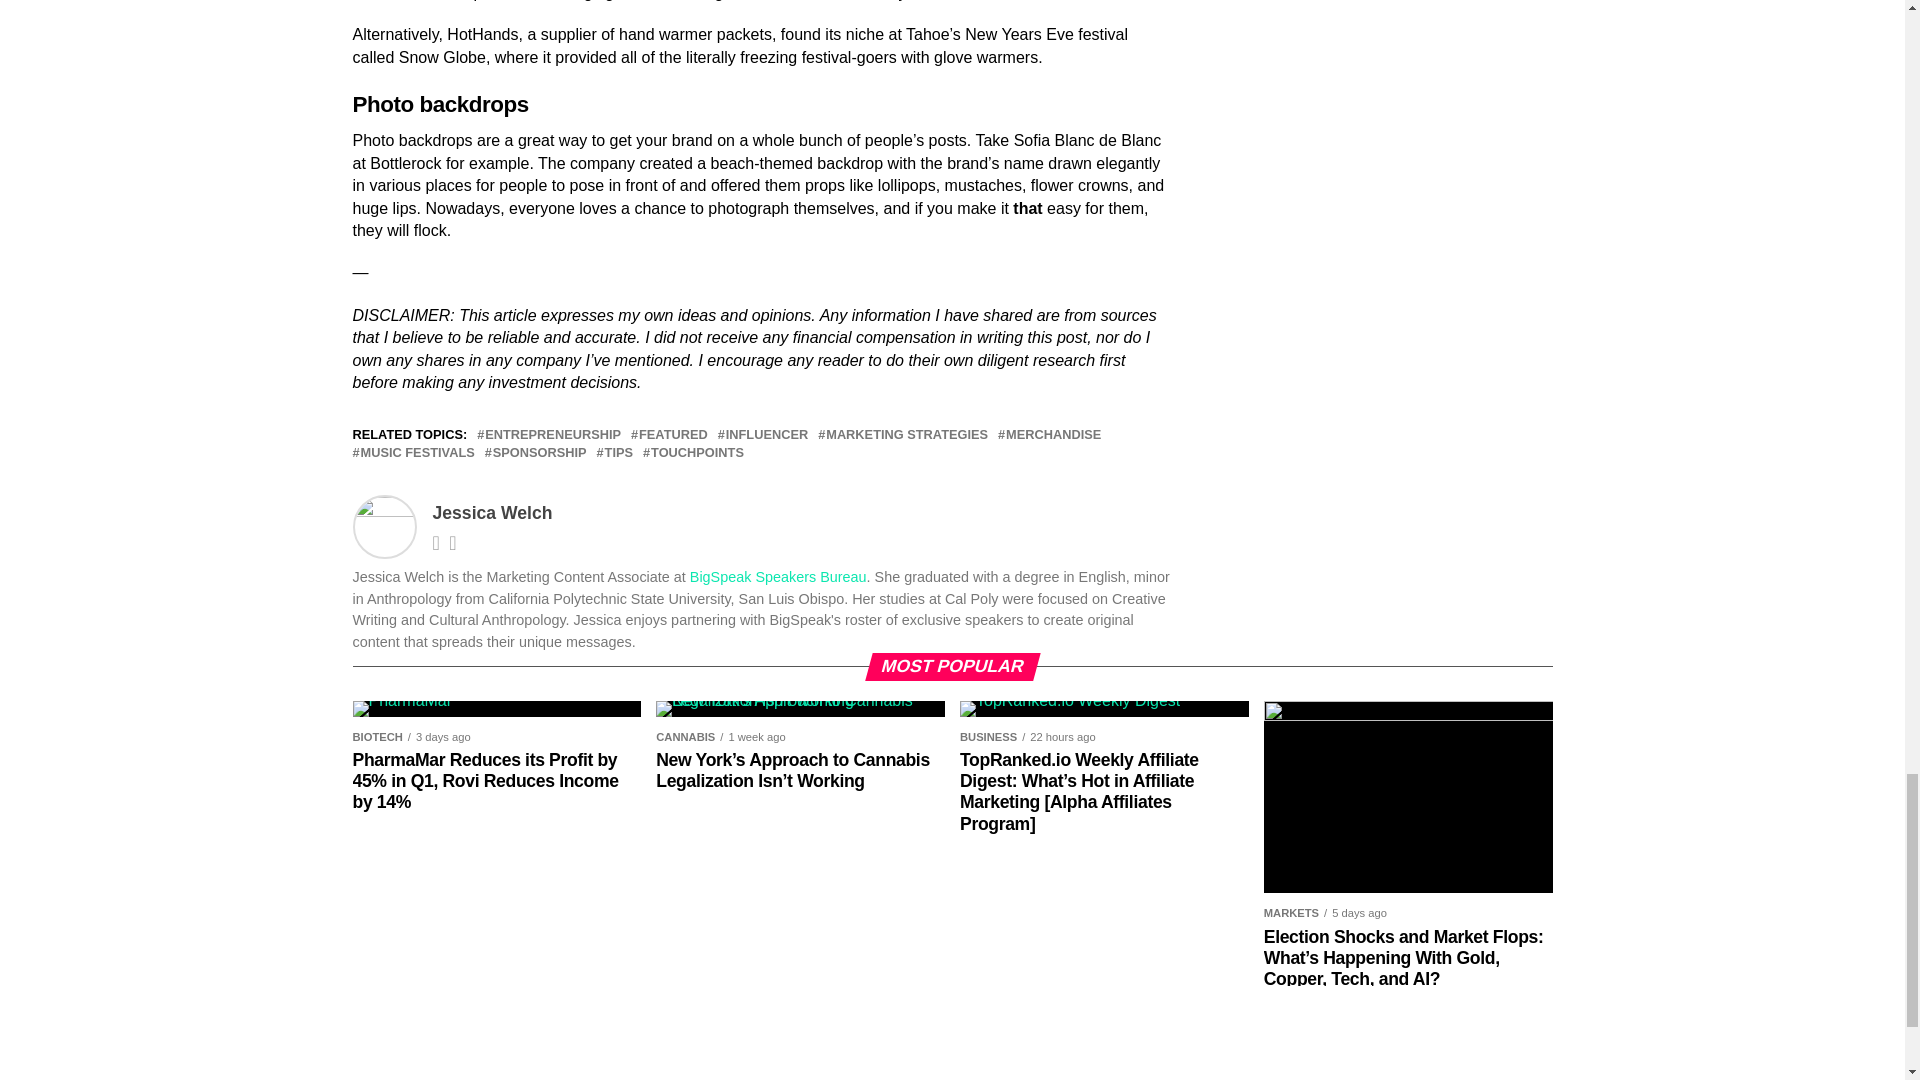 Image resolution: width=1920 pixels, height=1080 pixels. What do you see at coordinates (417, 454) in the screenshot?
I see `MUSIC FESTIVALS` at bounding box center [417, 454].